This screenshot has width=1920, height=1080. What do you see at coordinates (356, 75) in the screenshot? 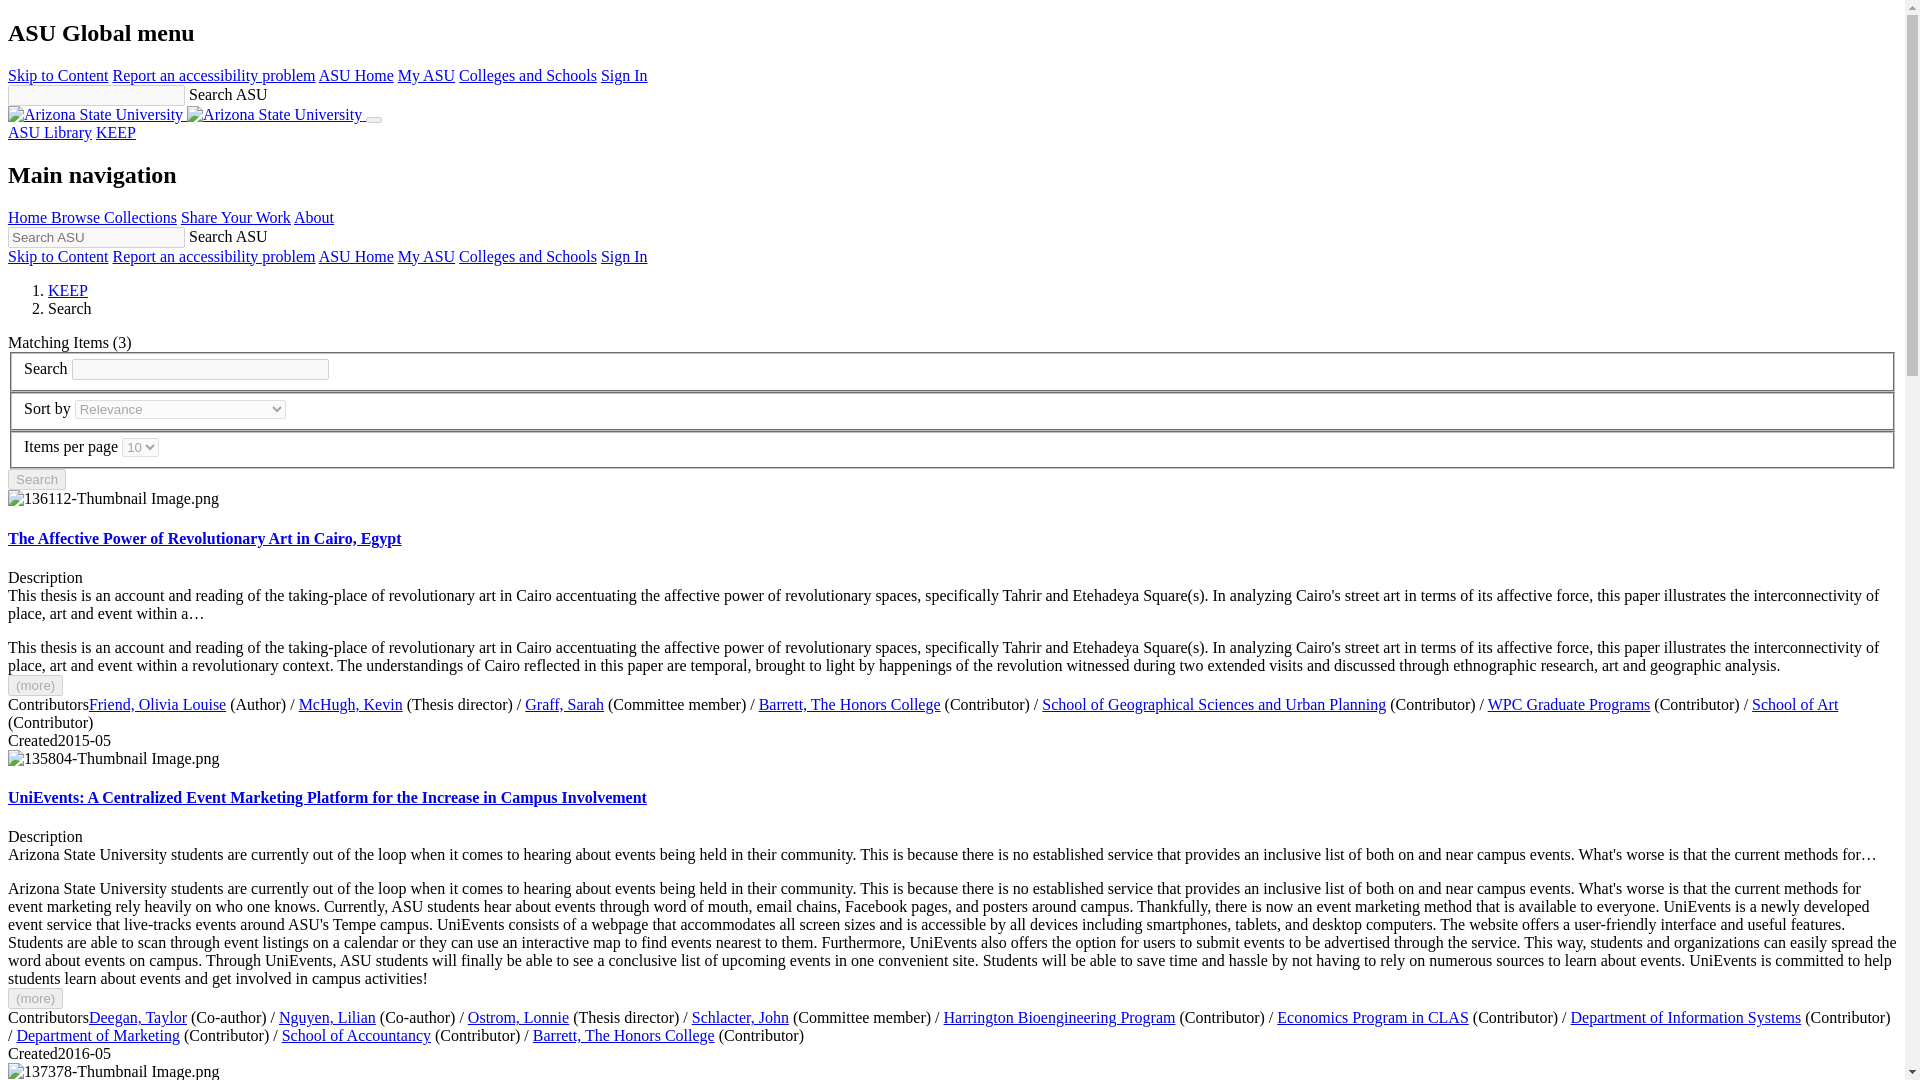
I see `ASU Home` at bounding box center [356, 75].